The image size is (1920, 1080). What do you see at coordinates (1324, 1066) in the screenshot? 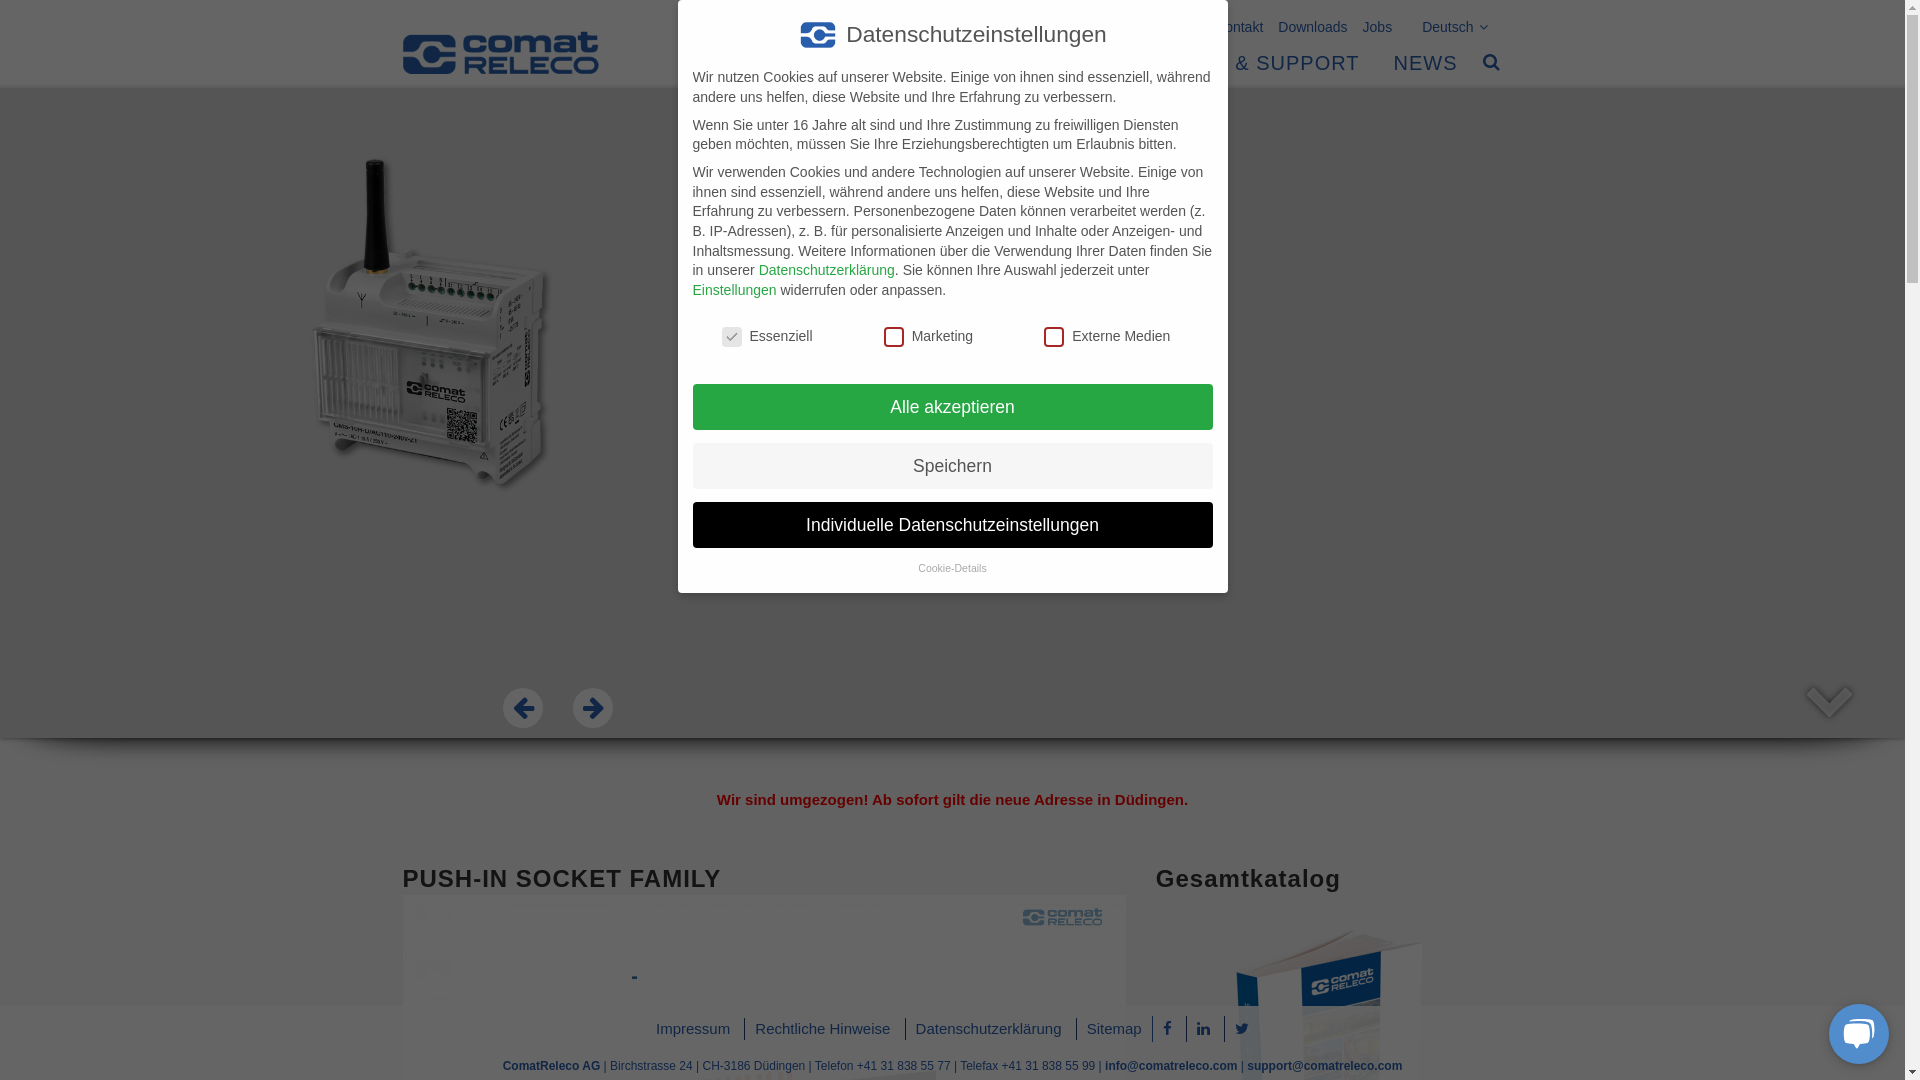
I see `support@comatreleco.com` at bounding box center [1324, 1066].